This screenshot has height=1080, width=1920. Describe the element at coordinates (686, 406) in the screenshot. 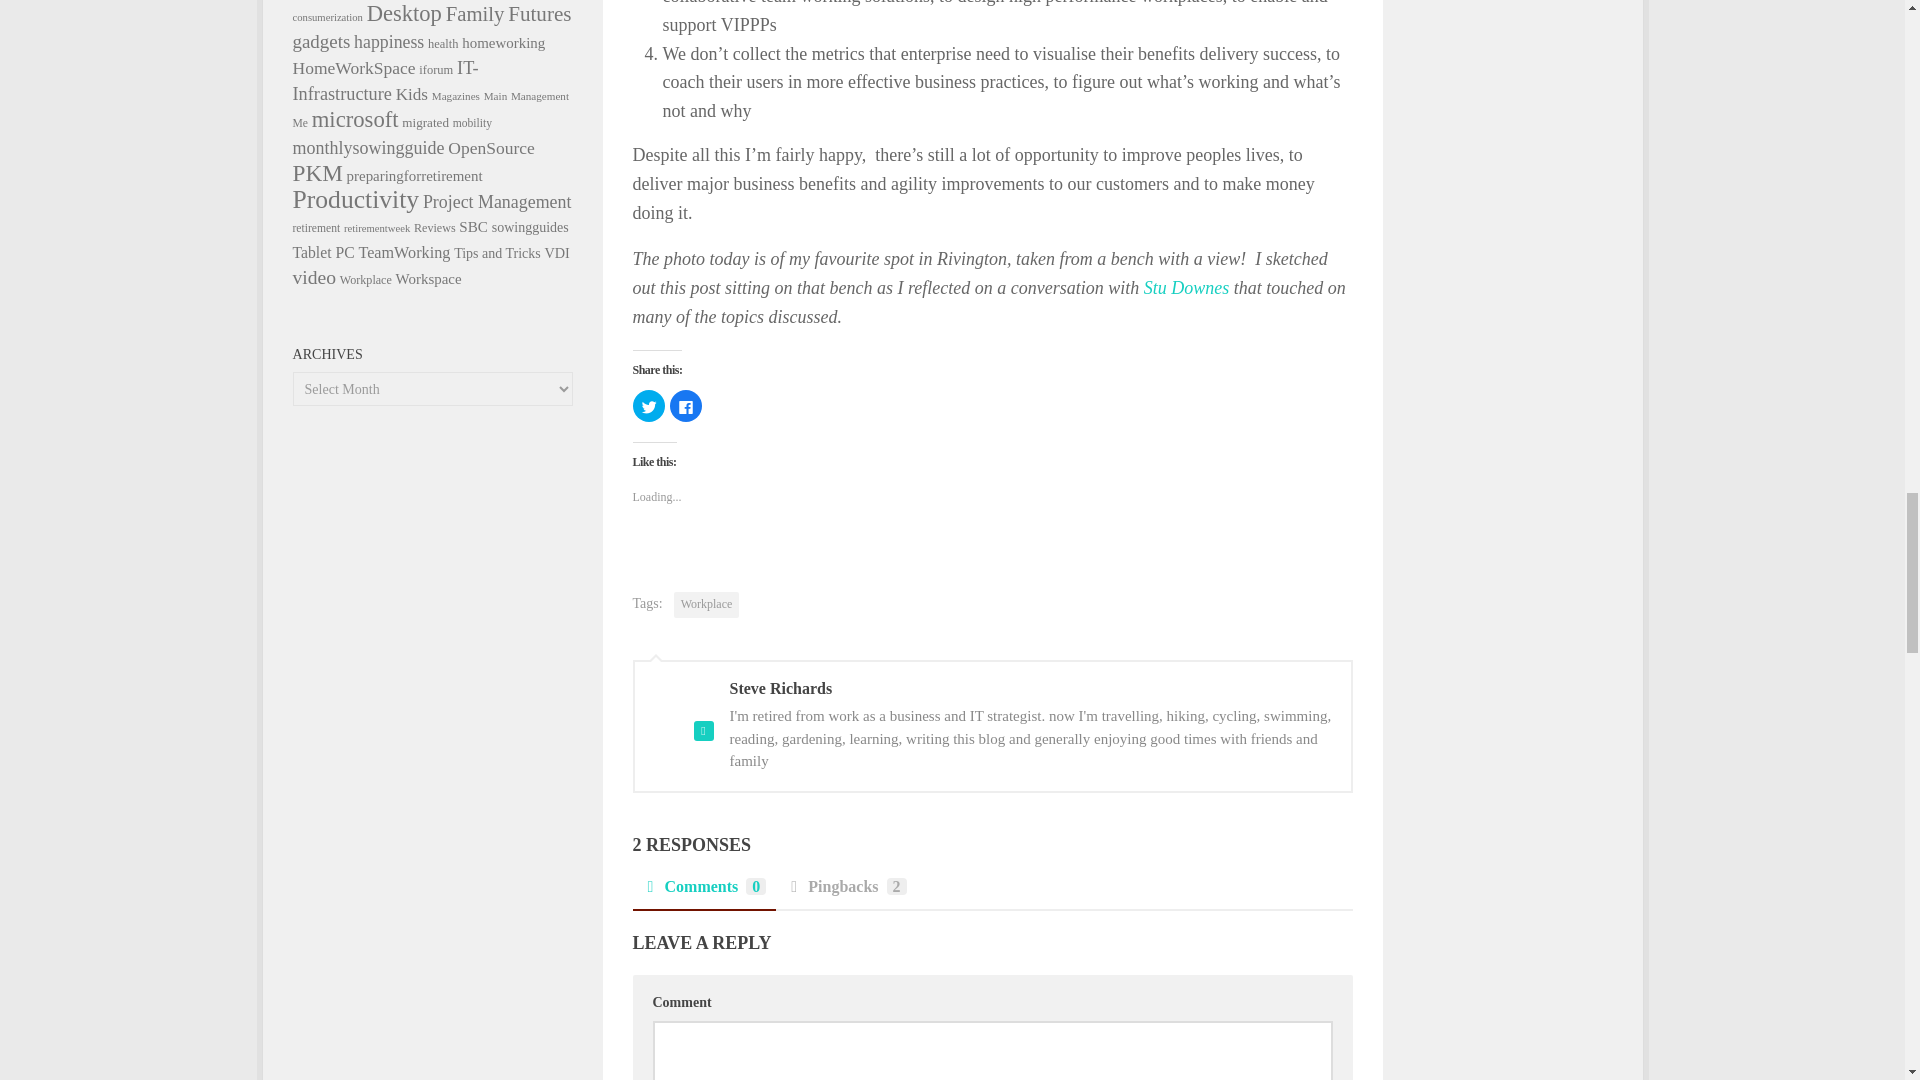

I see `Click to share on Facebook` at that location.